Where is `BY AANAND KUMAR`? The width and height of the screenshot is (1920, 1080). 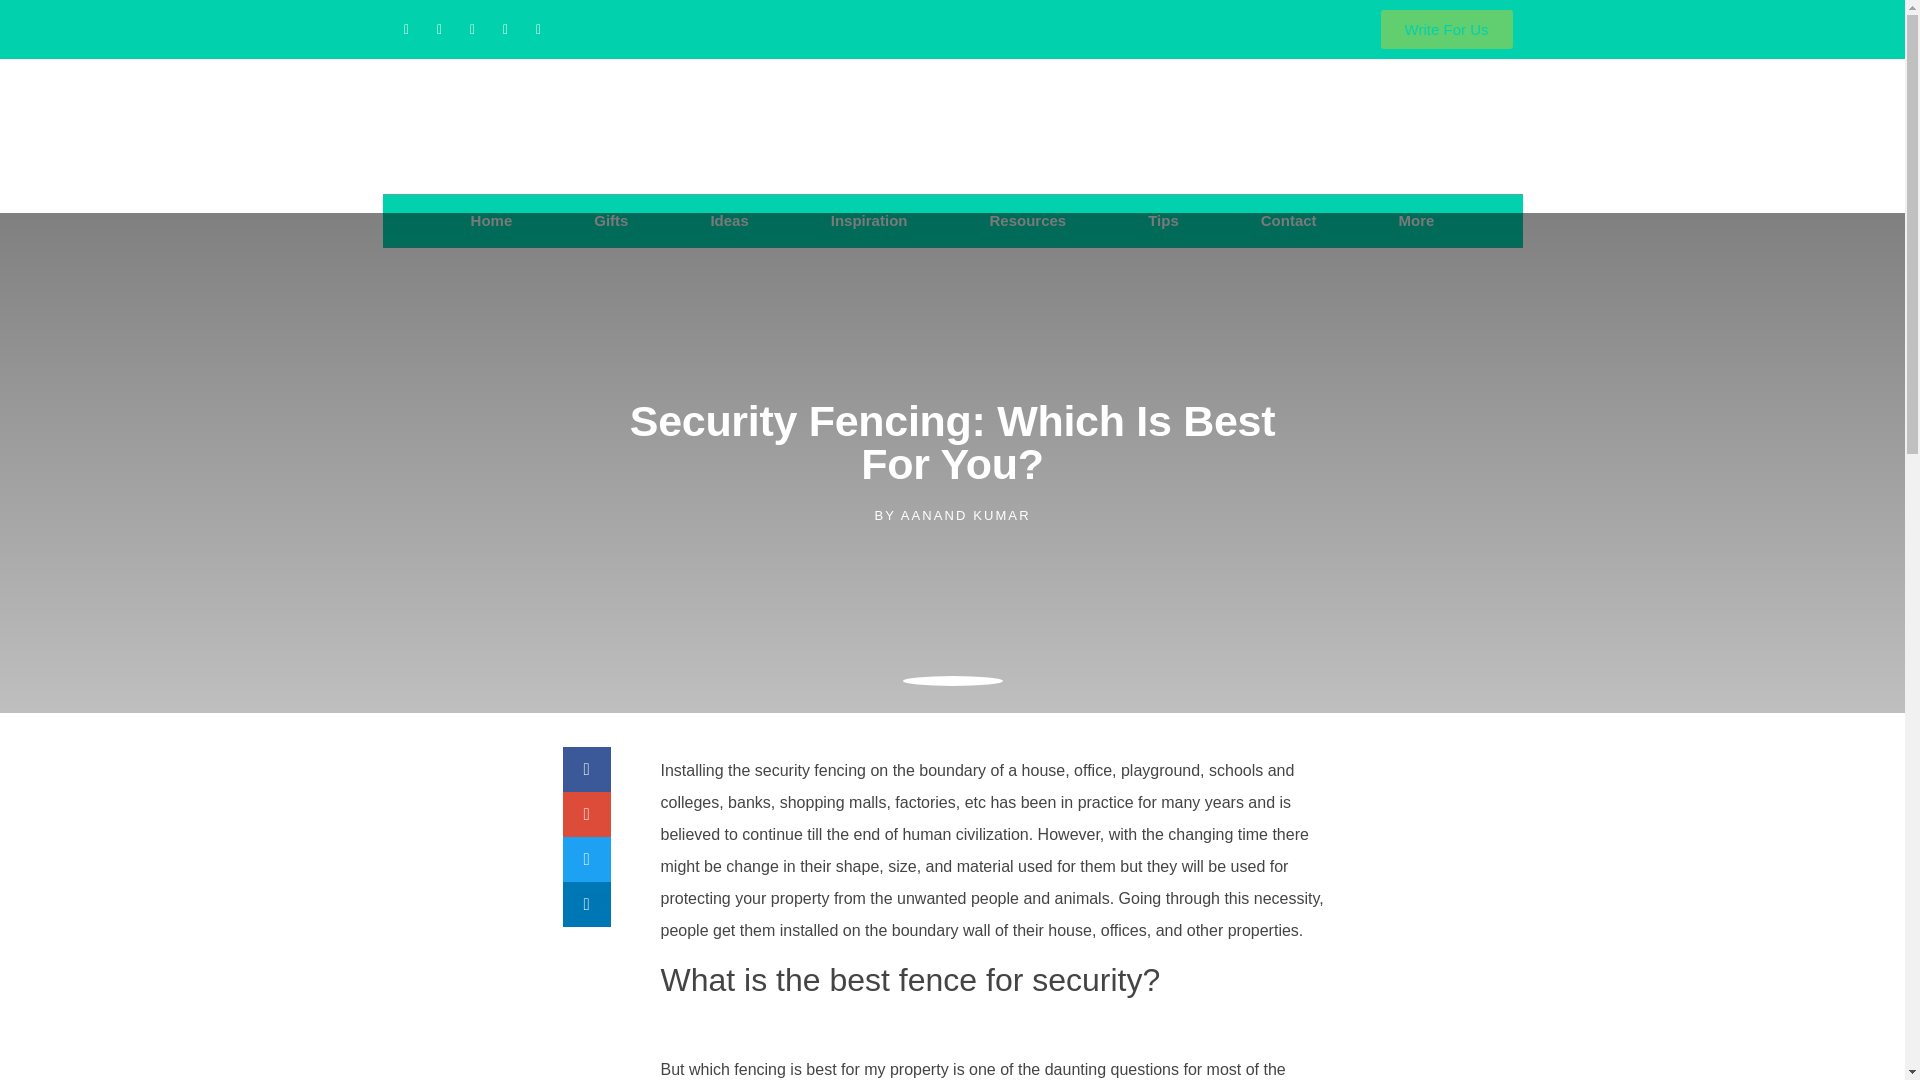
BY AANAND KUMAR is located at coordinates (951, 516).